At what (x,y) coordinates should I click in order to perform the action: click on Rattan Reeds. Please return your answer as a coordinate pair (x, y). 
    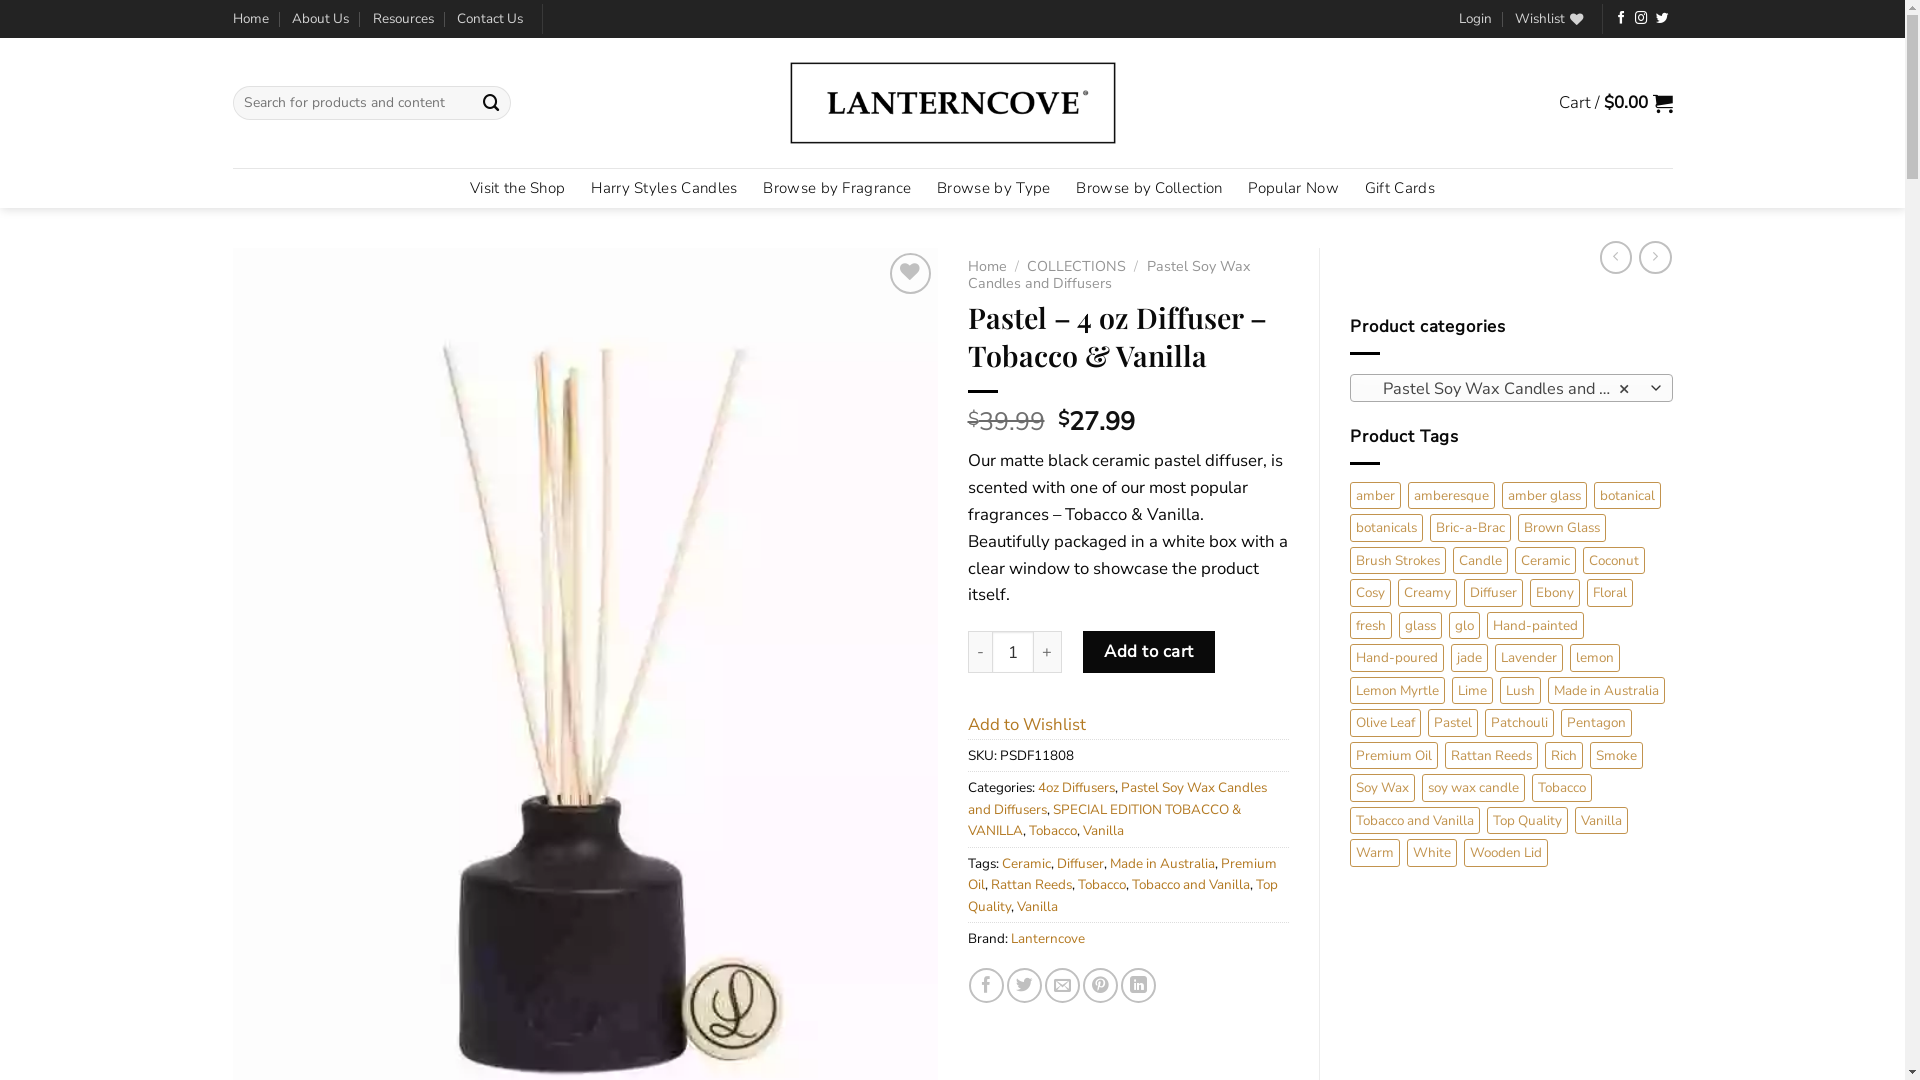
    Looking at the image, I should click on (1492, 756).